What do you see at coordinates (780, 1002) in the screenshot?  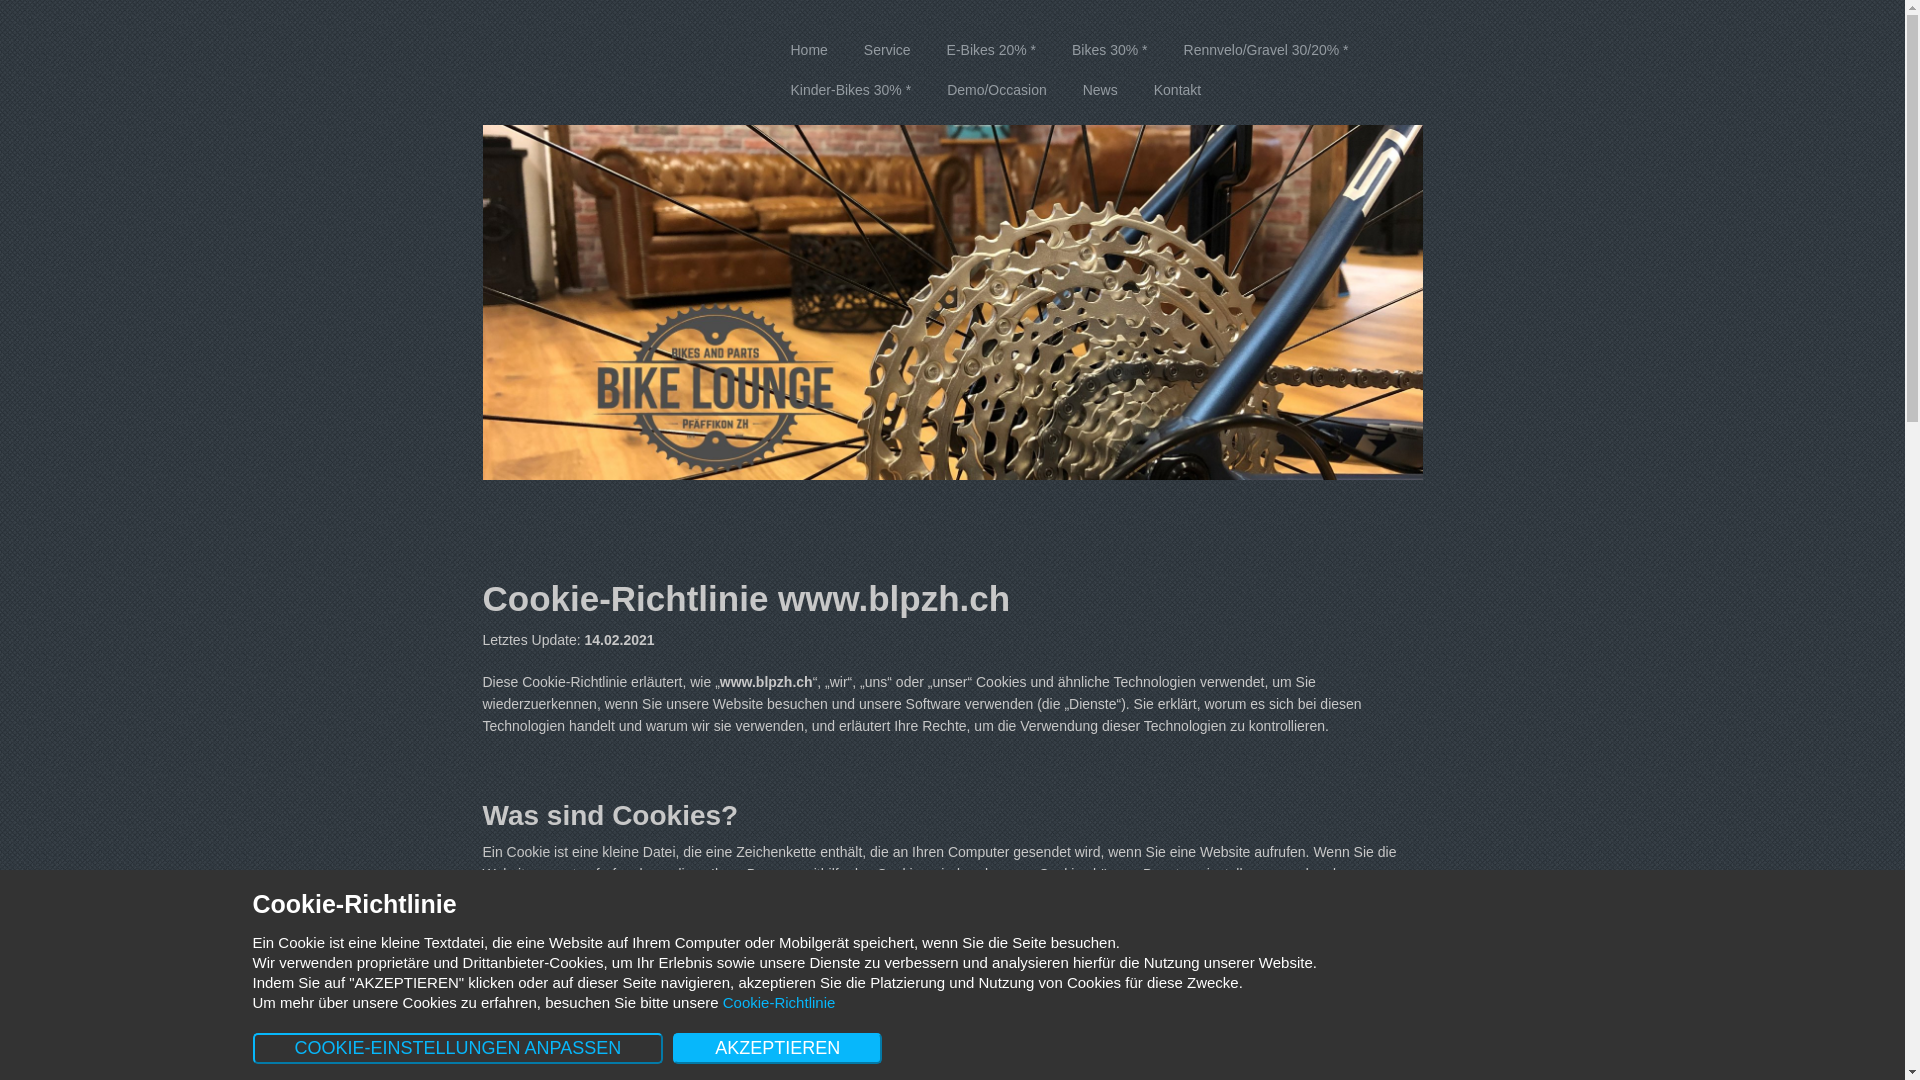 I see `Cookie-Richtlinie` at bounding box center [780, 1002].